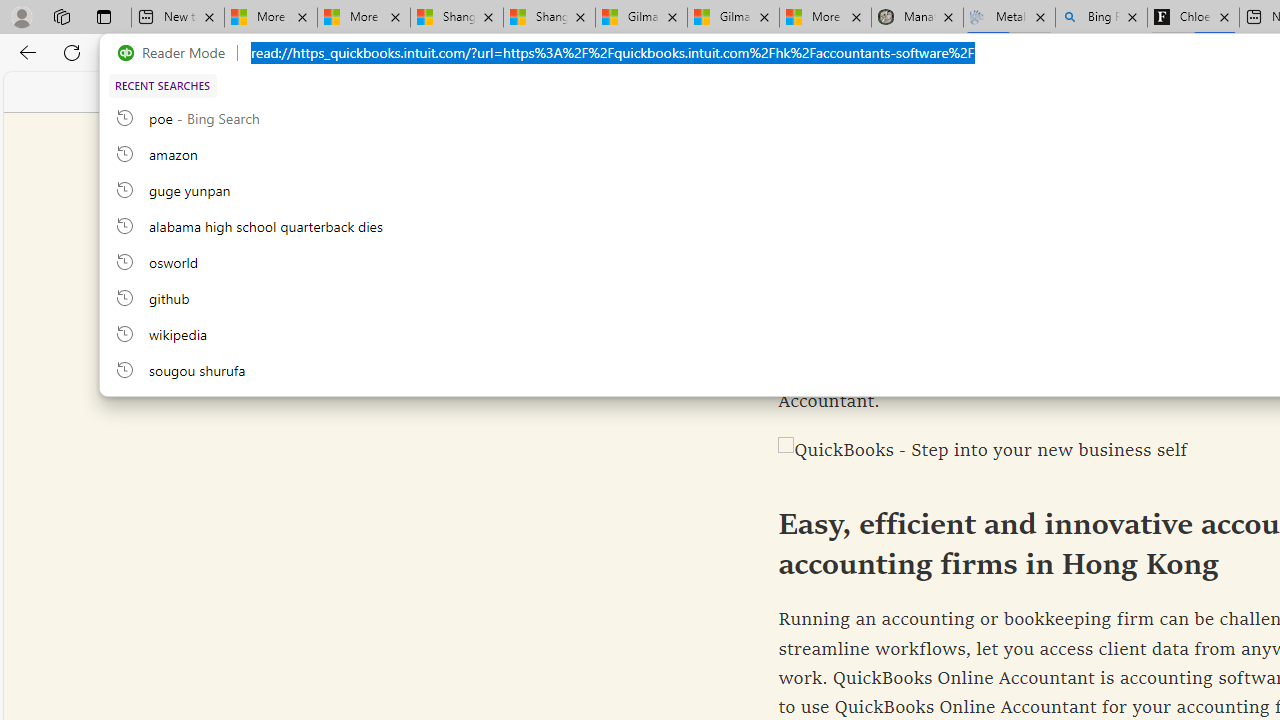 The image size is (1280, 720). What do you see at coordinates (177, 53) in the screenshot?
I see `Reader Mode` at bounding box center [177, 53].